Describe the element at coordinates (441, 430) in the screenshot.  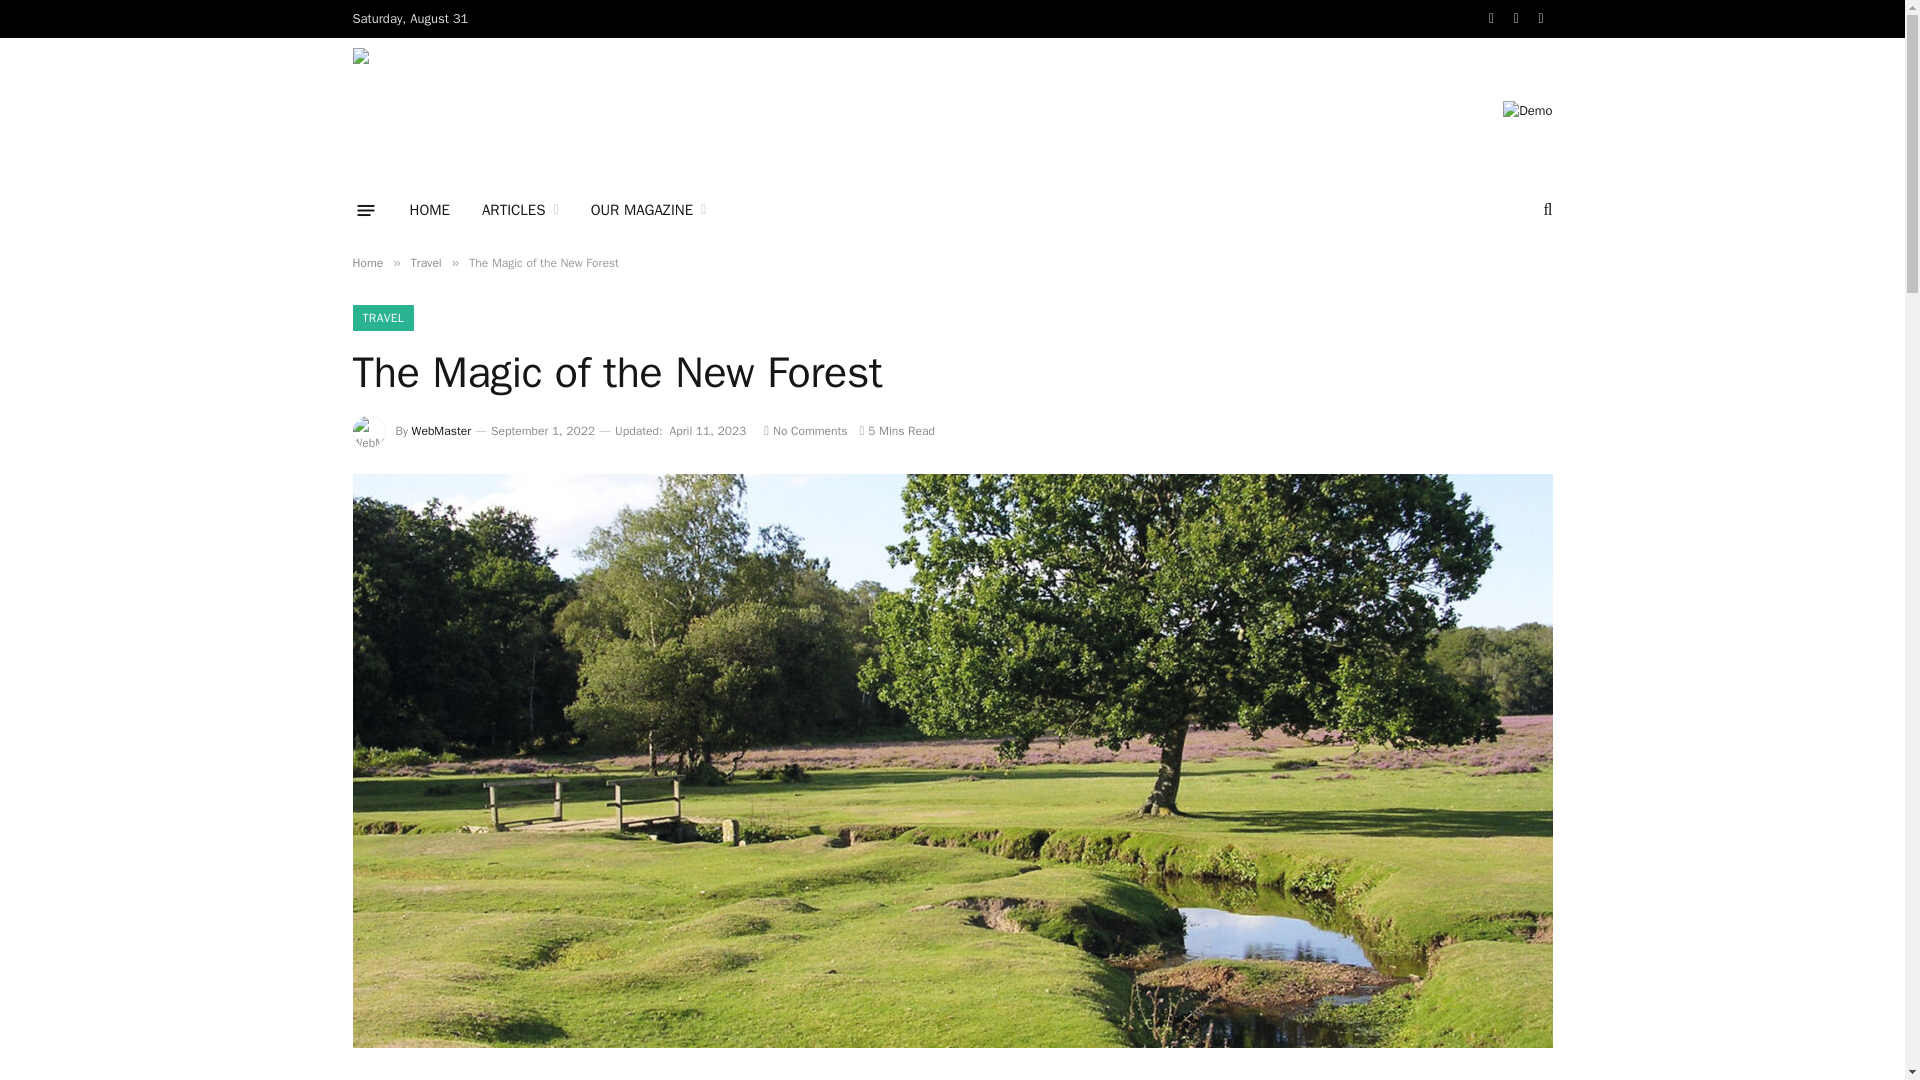
I see `Posts by WebMaster` at that location.